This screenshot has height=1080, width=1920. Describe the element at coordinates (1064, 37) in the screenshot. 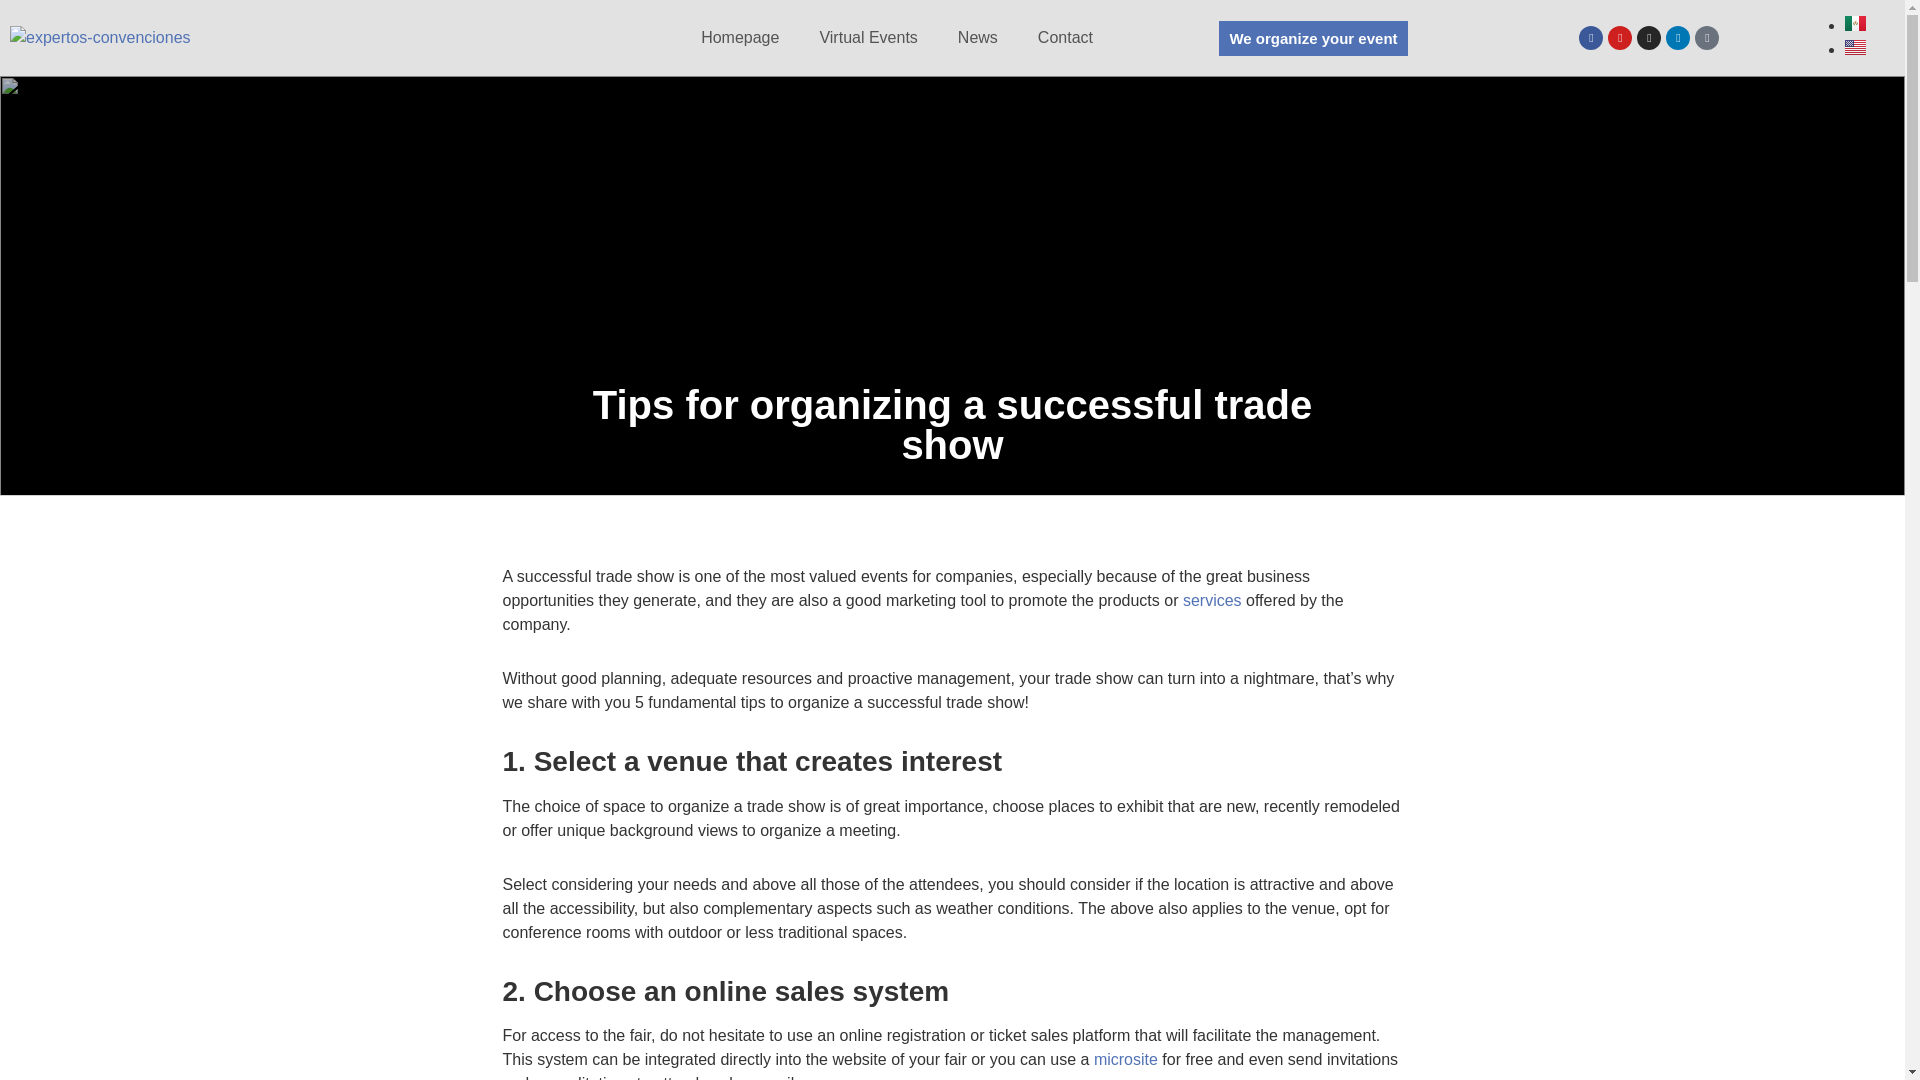

I see `Contact` at that location.